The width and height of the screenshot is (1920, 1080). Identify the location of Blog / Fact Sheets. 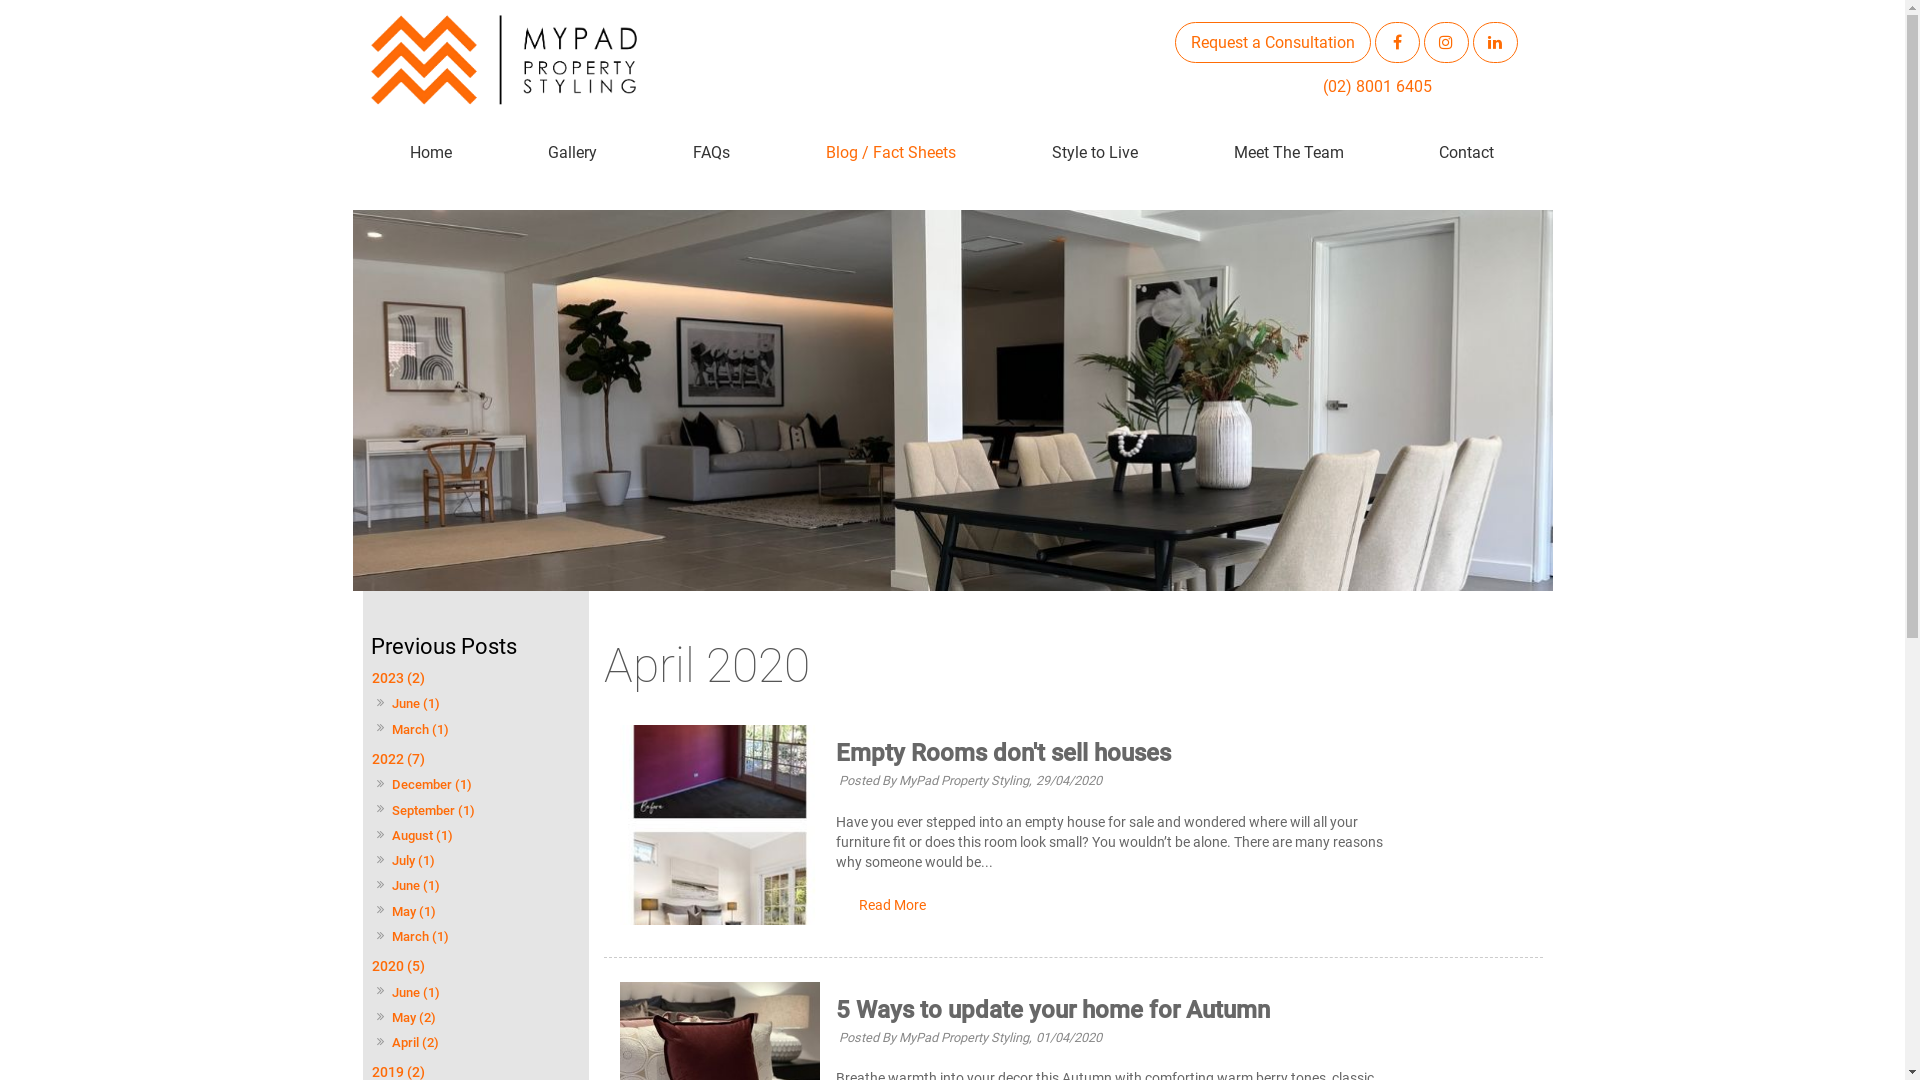
(891, 153).